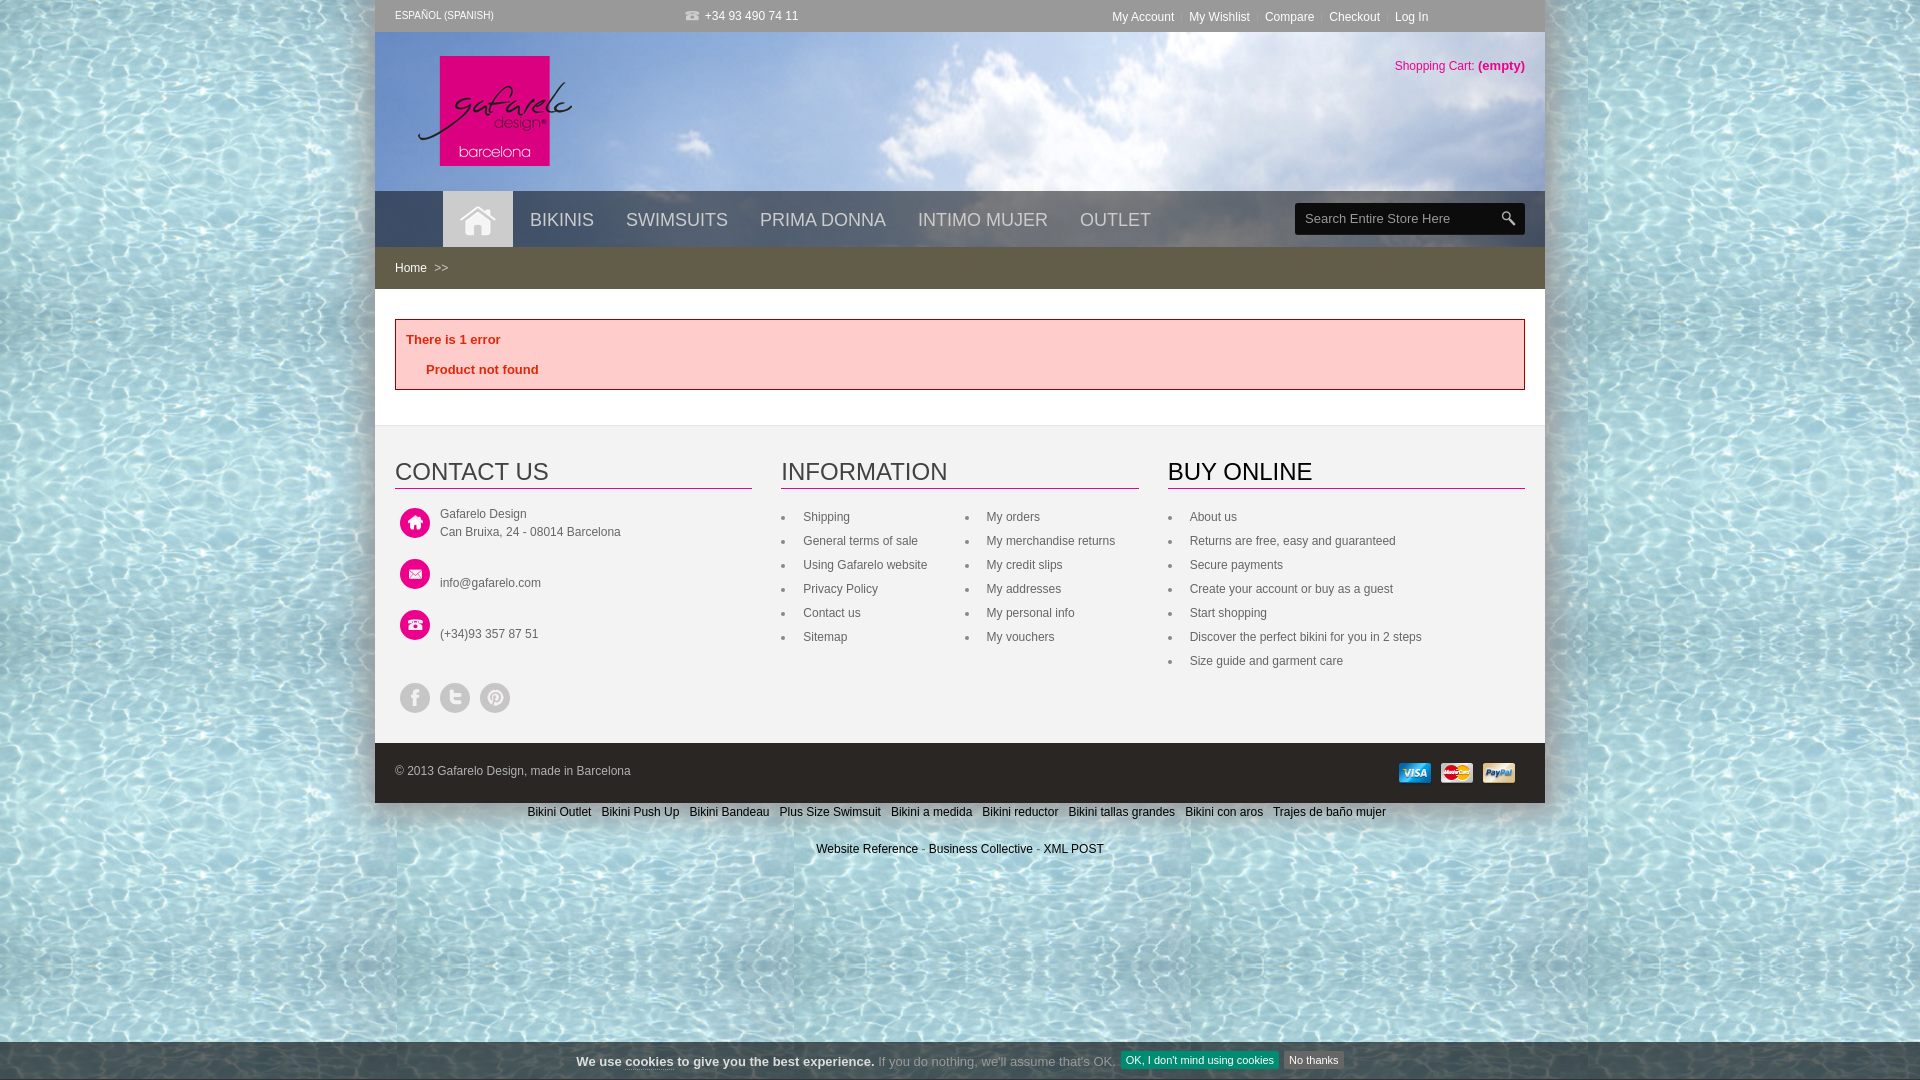  Describe the element at coordinates (495, 698) in the screenshot. I see `Pinterest` at that location.